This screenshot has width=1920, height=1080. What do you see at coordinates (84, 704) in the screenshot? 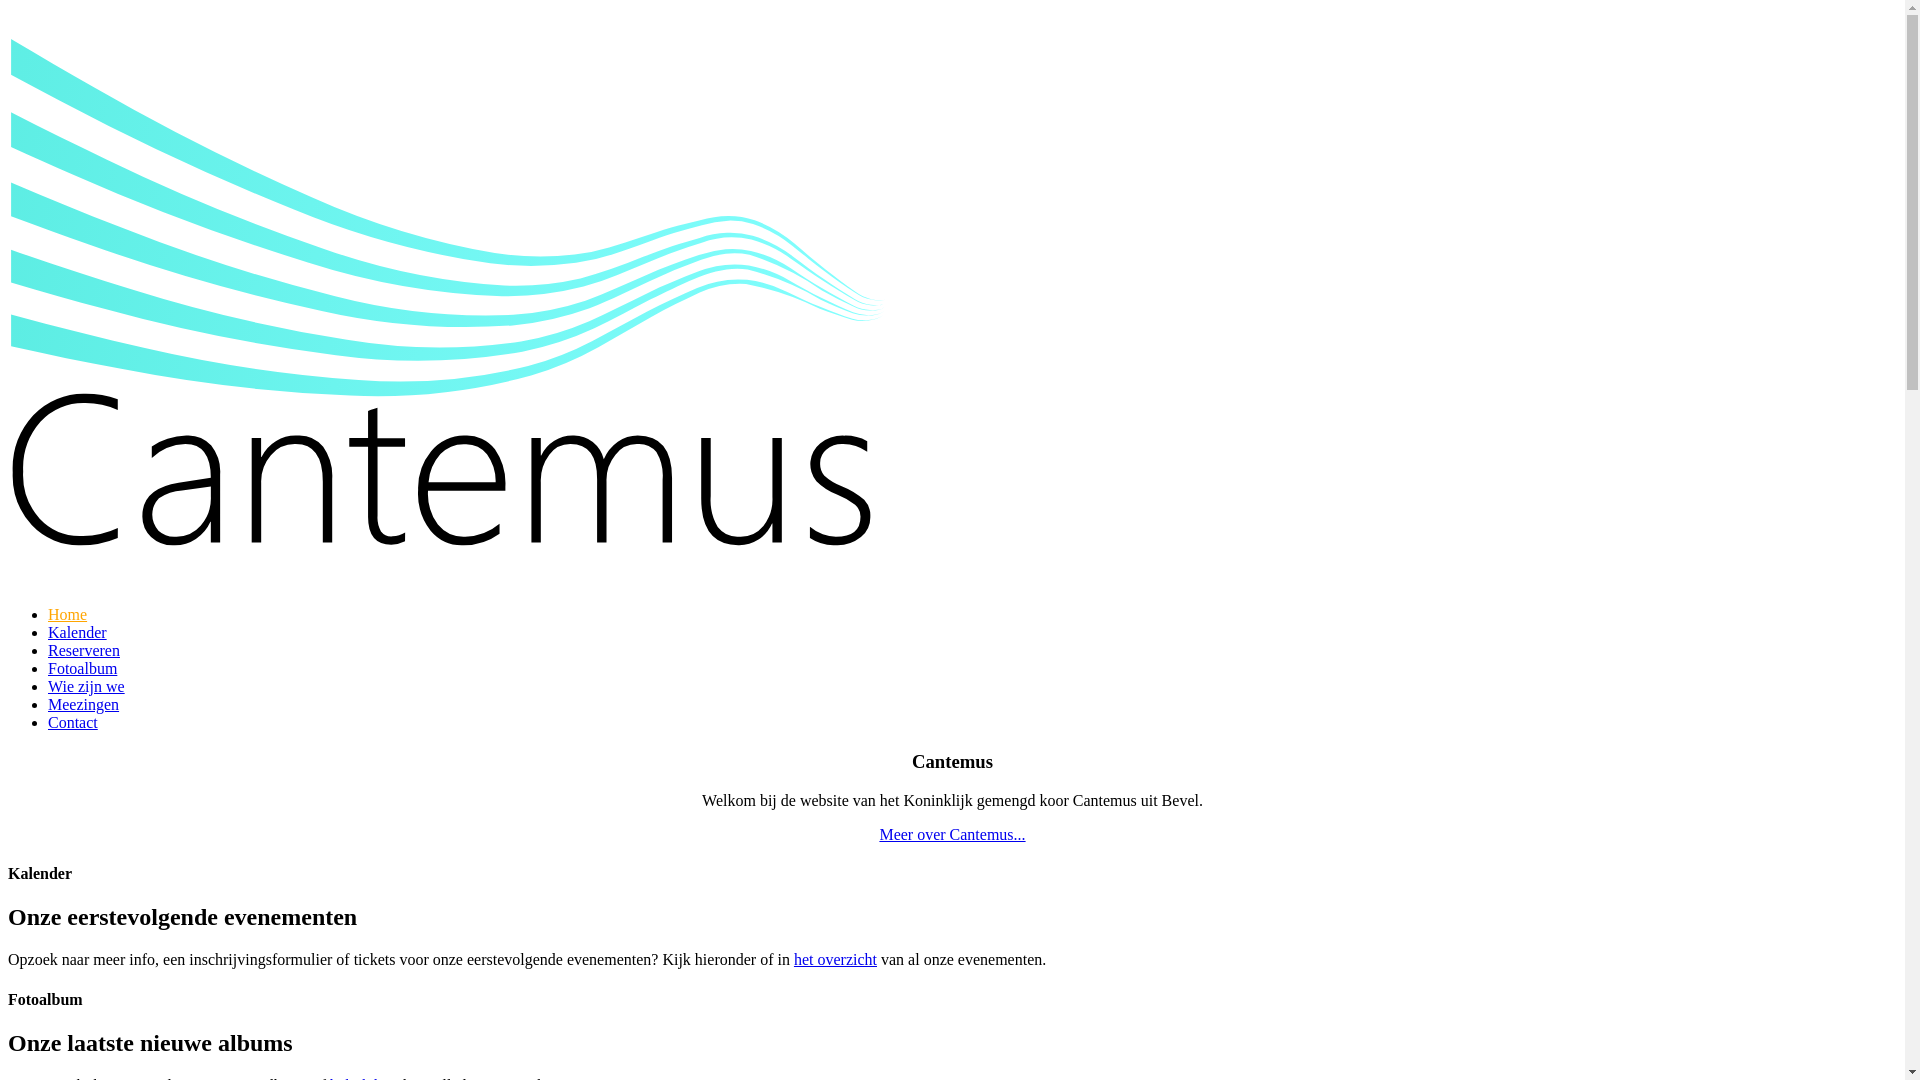
I see `Meezingen` at bounding box center [84, 704].